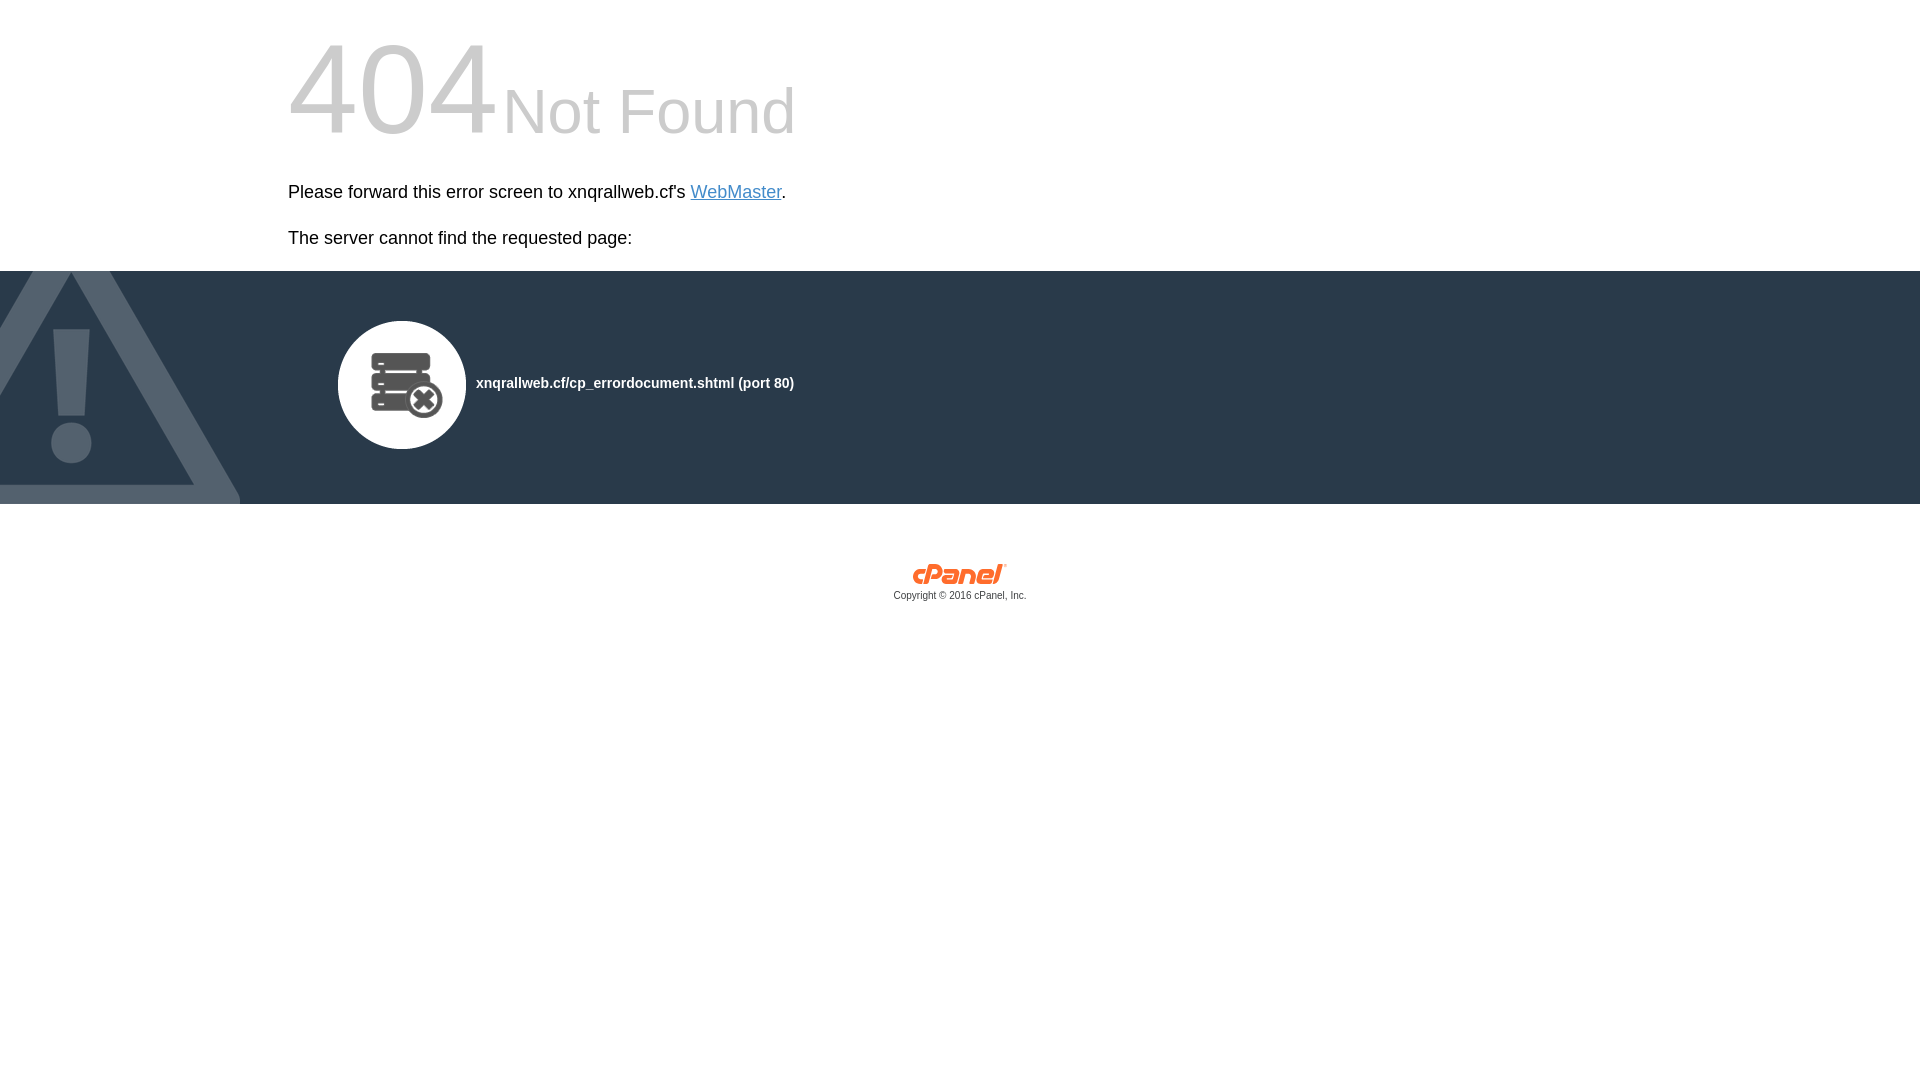 The height and width of the screenshot is (1080, 1920). What do you see at coordinates (736, 192) in the screenshot?
I see `WebMaster` at bounding box center [736, 192].